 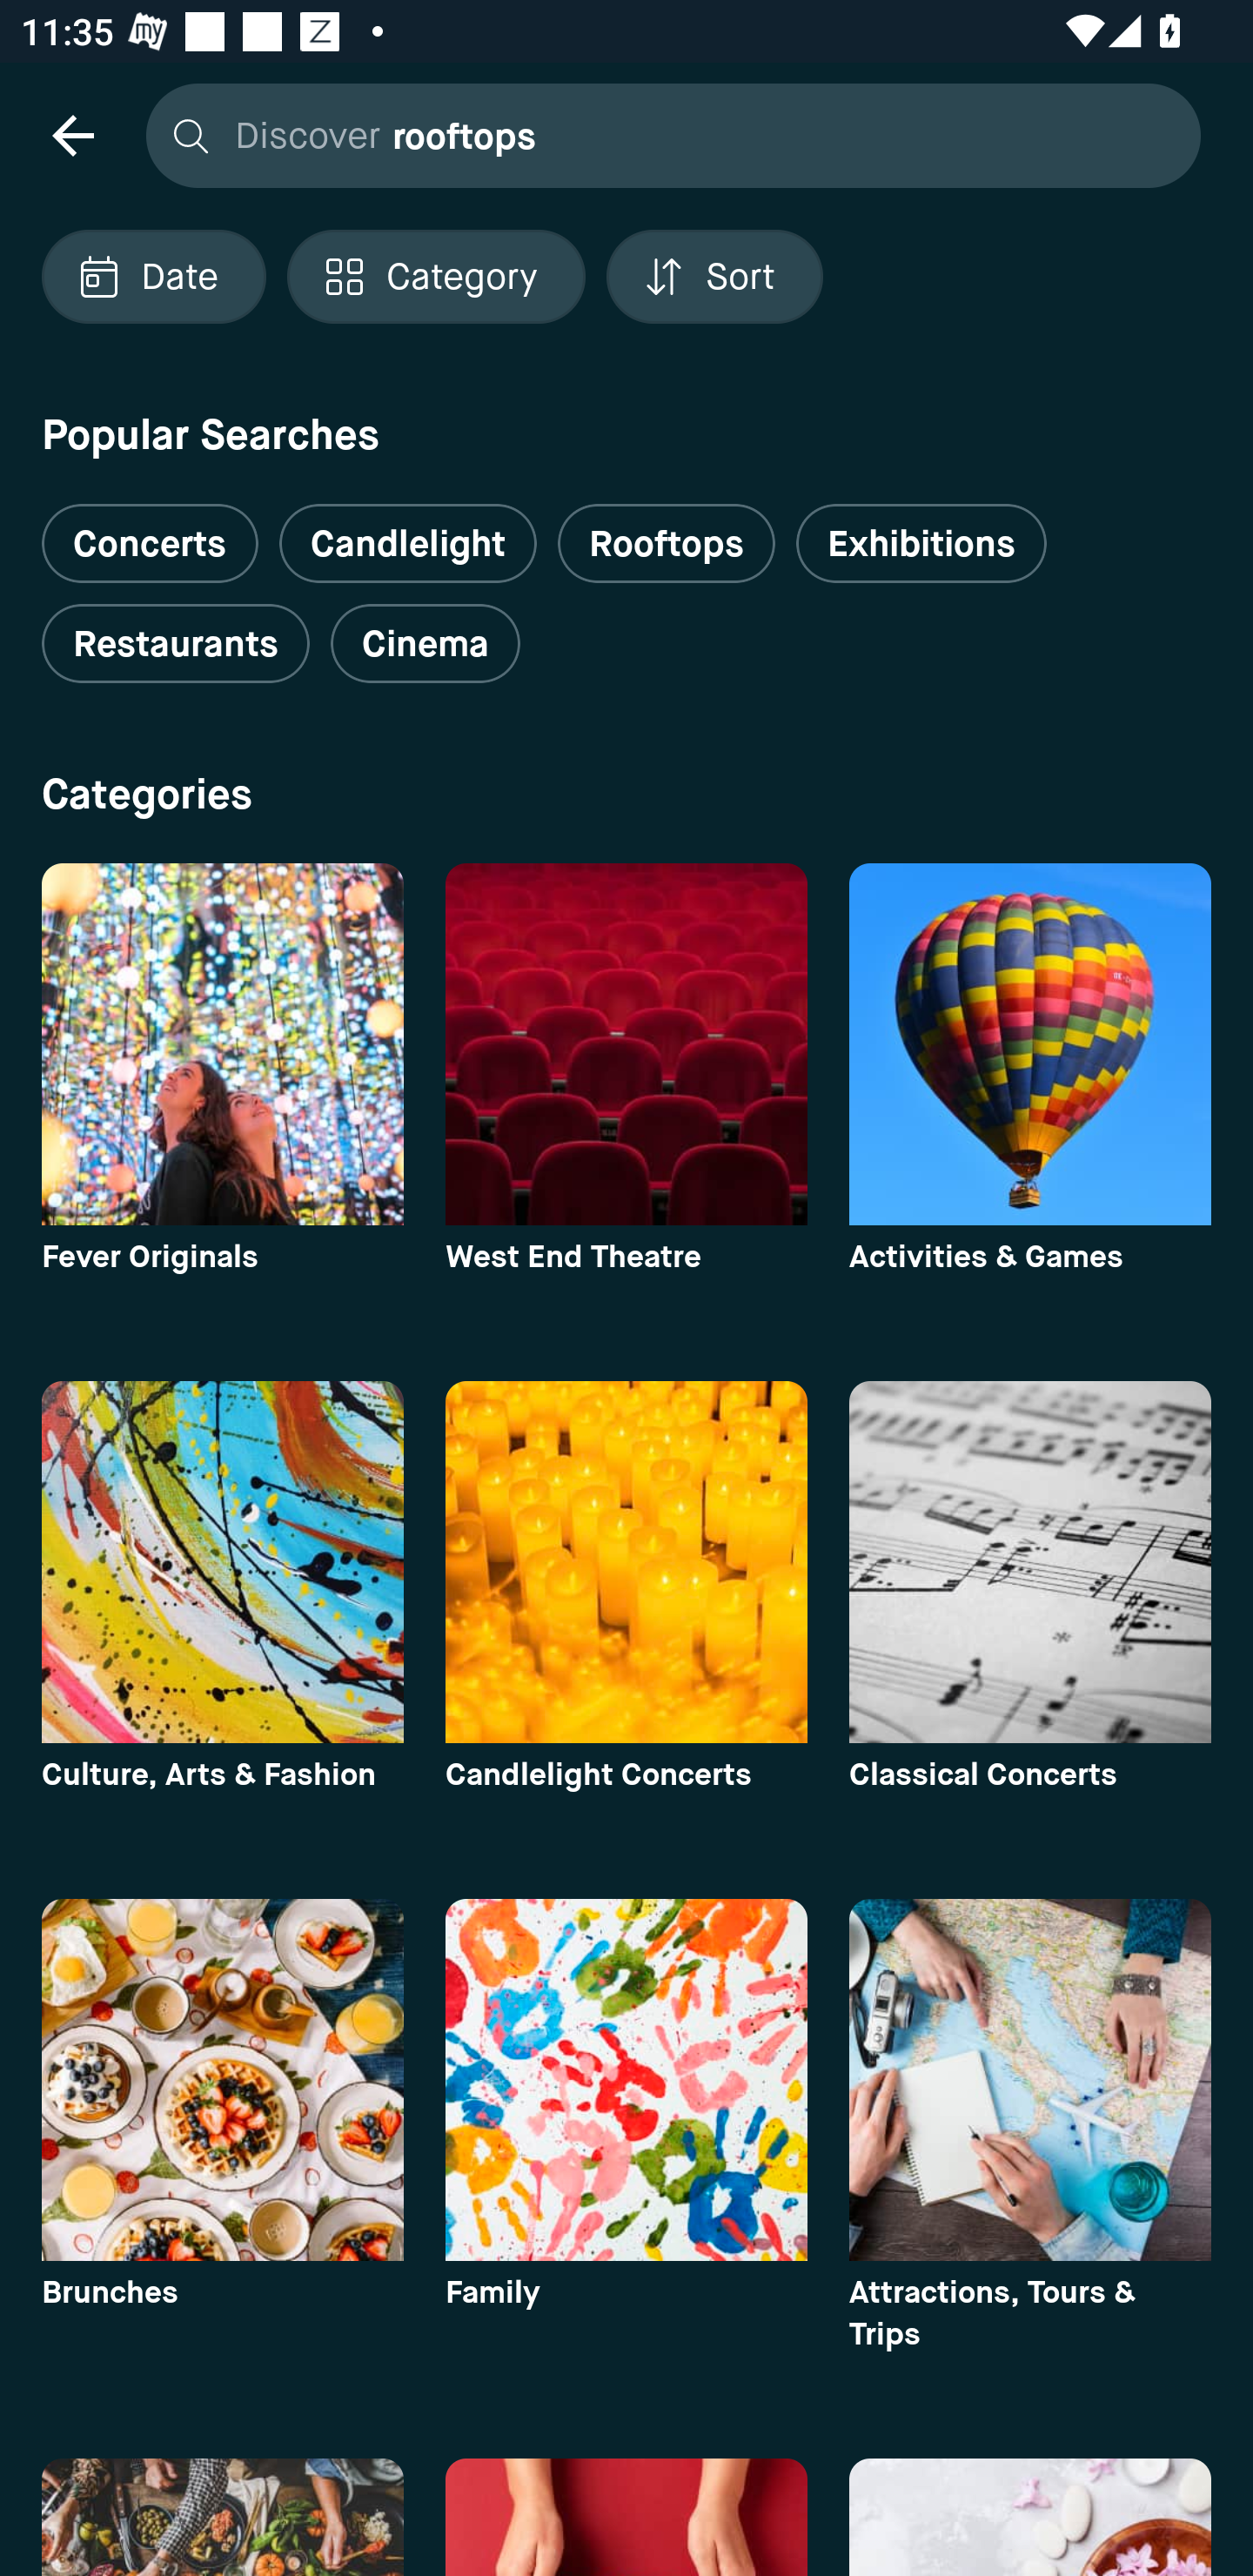 What do you see at coordinates (150, 531) in the screenshot?
I see `Concerts` at bounding box center [150, 531].